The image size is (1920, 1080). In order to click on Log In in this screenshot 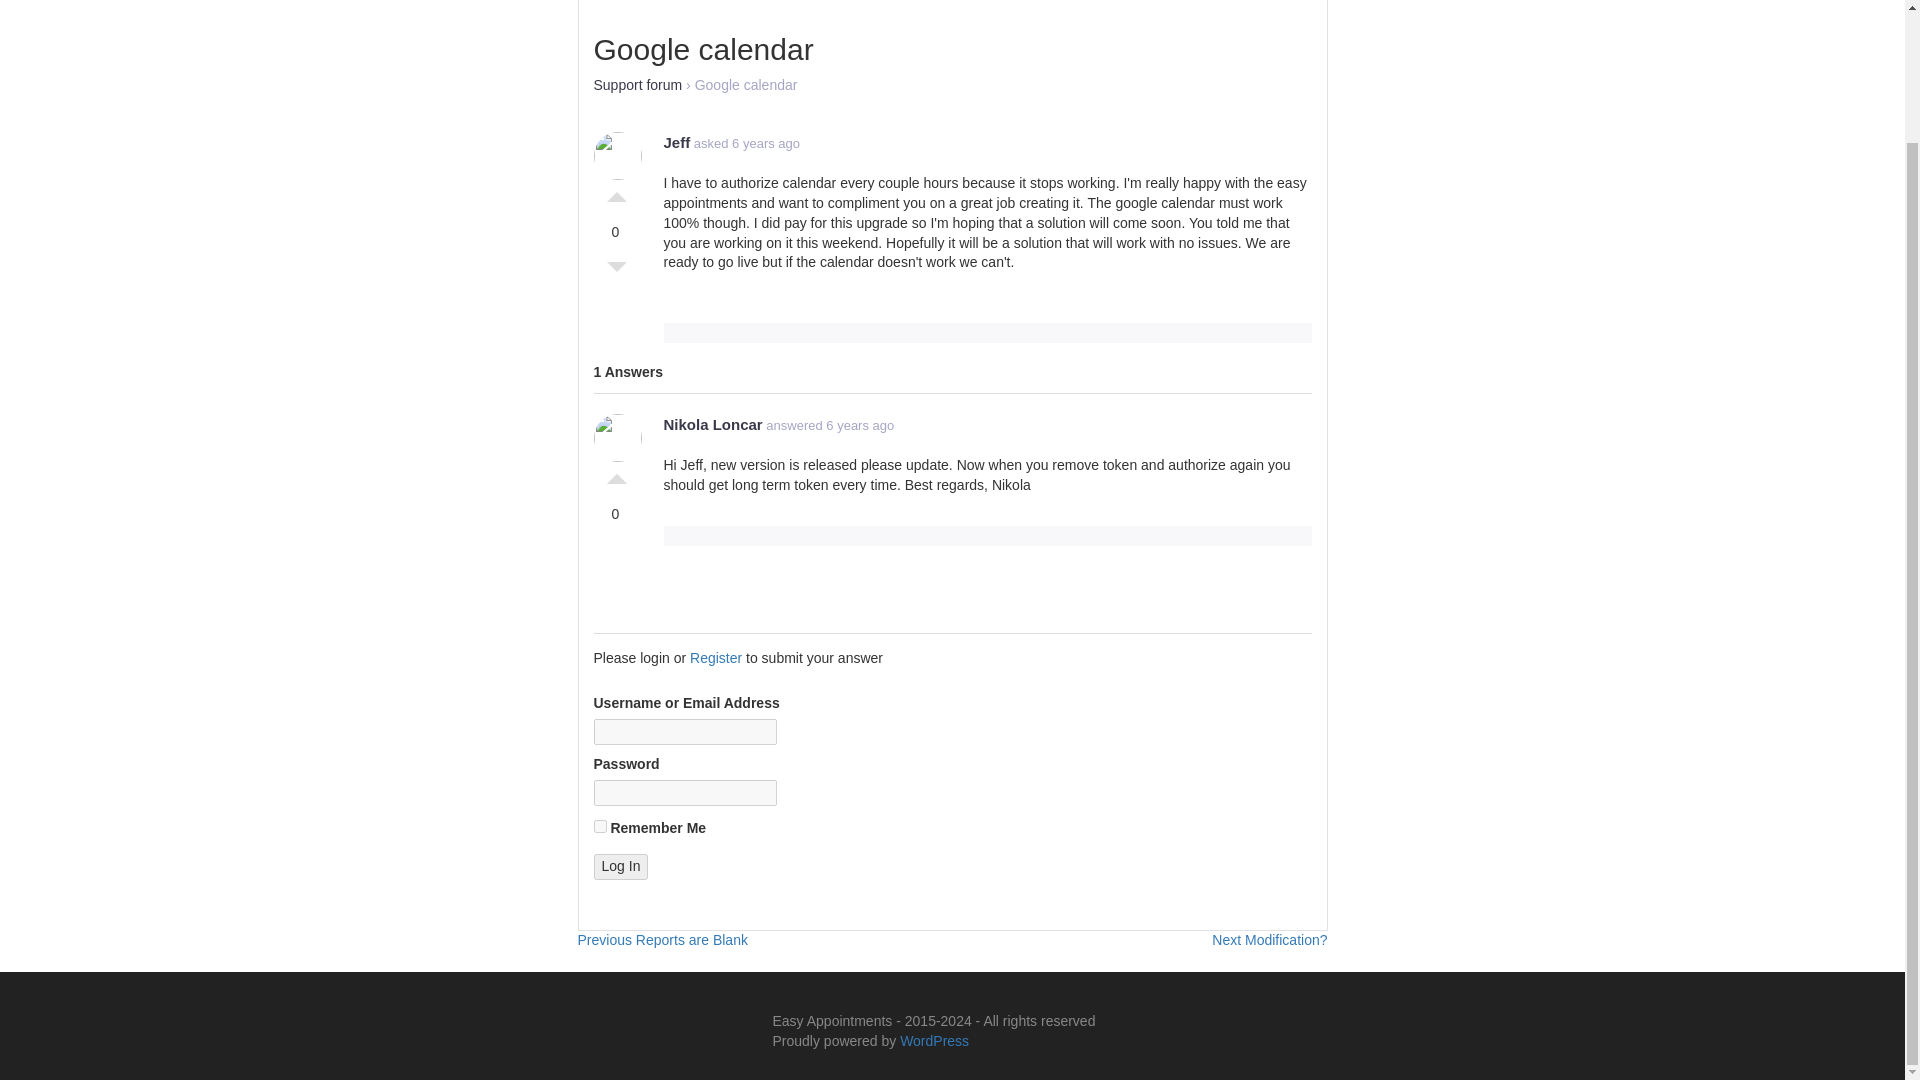, I will do `click(600, 826)`.